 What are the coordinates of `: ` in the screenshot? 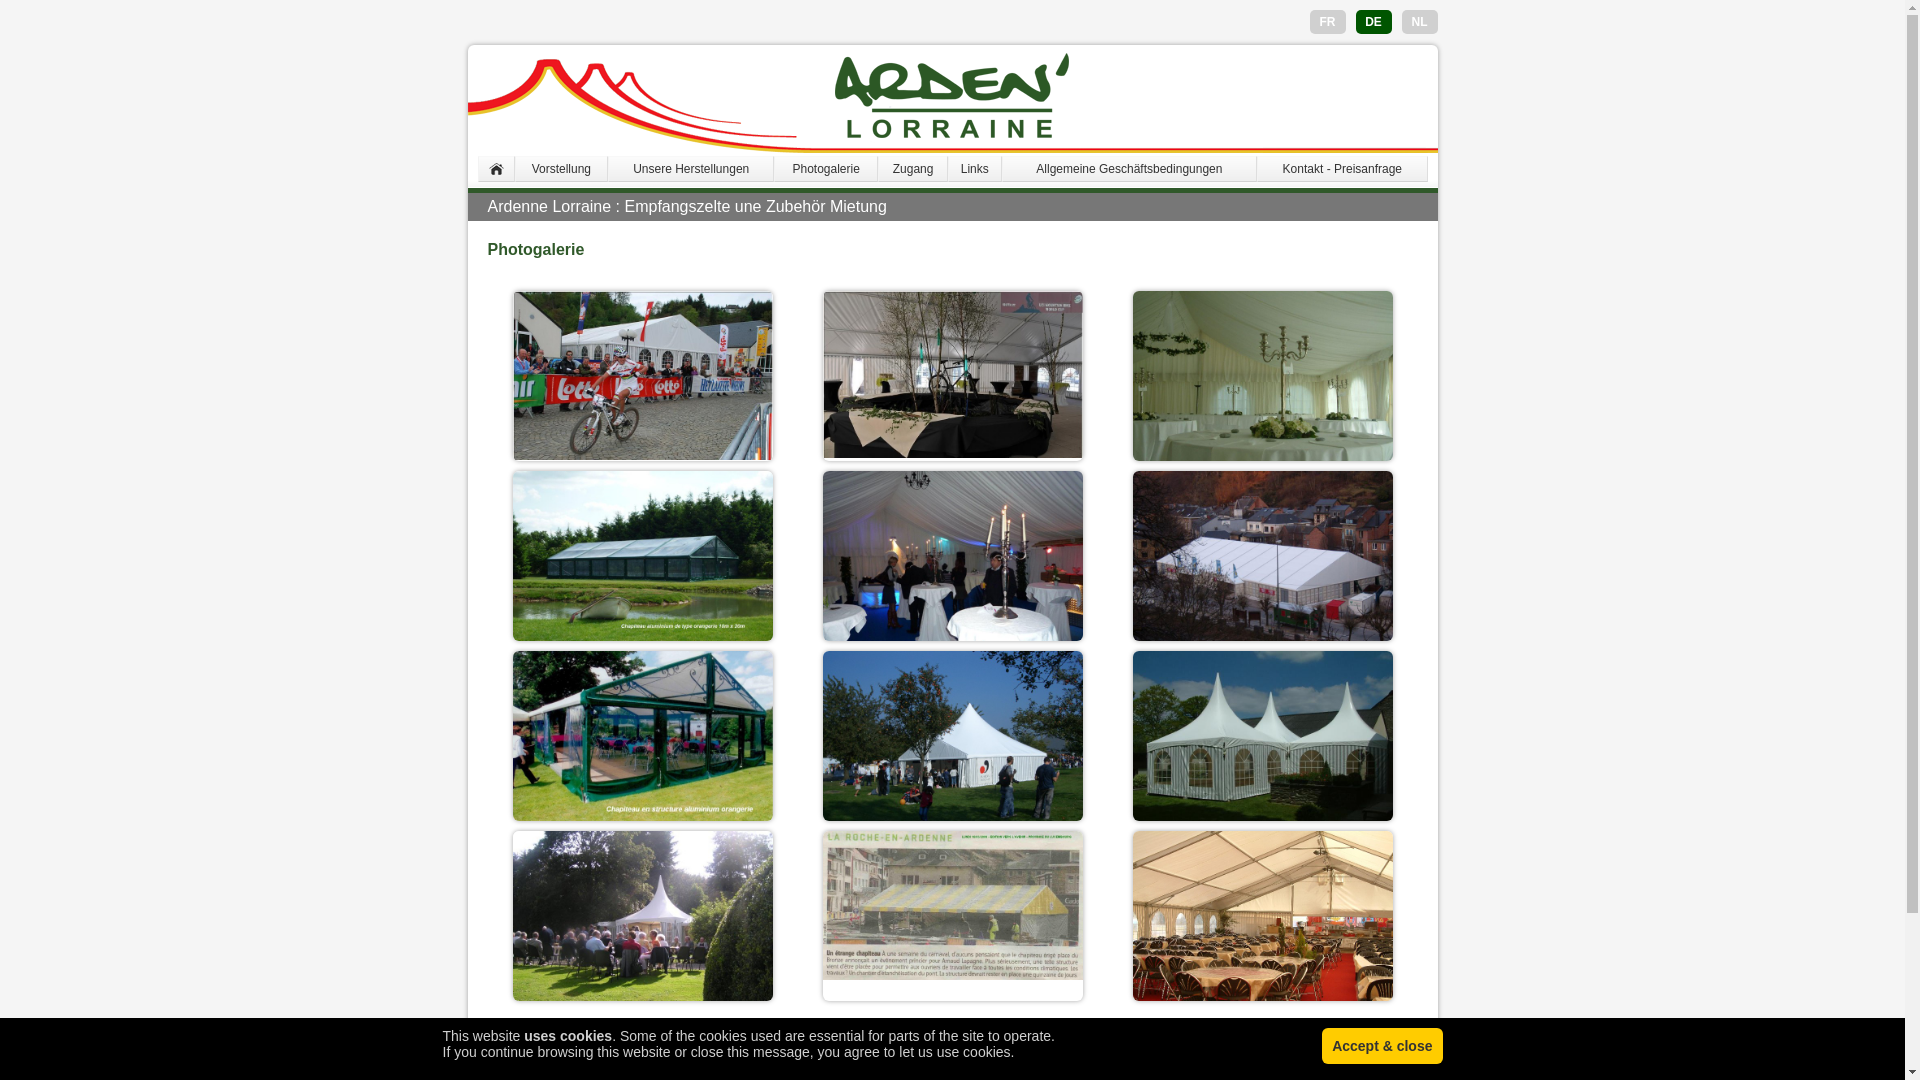 It's located at (642, 928).